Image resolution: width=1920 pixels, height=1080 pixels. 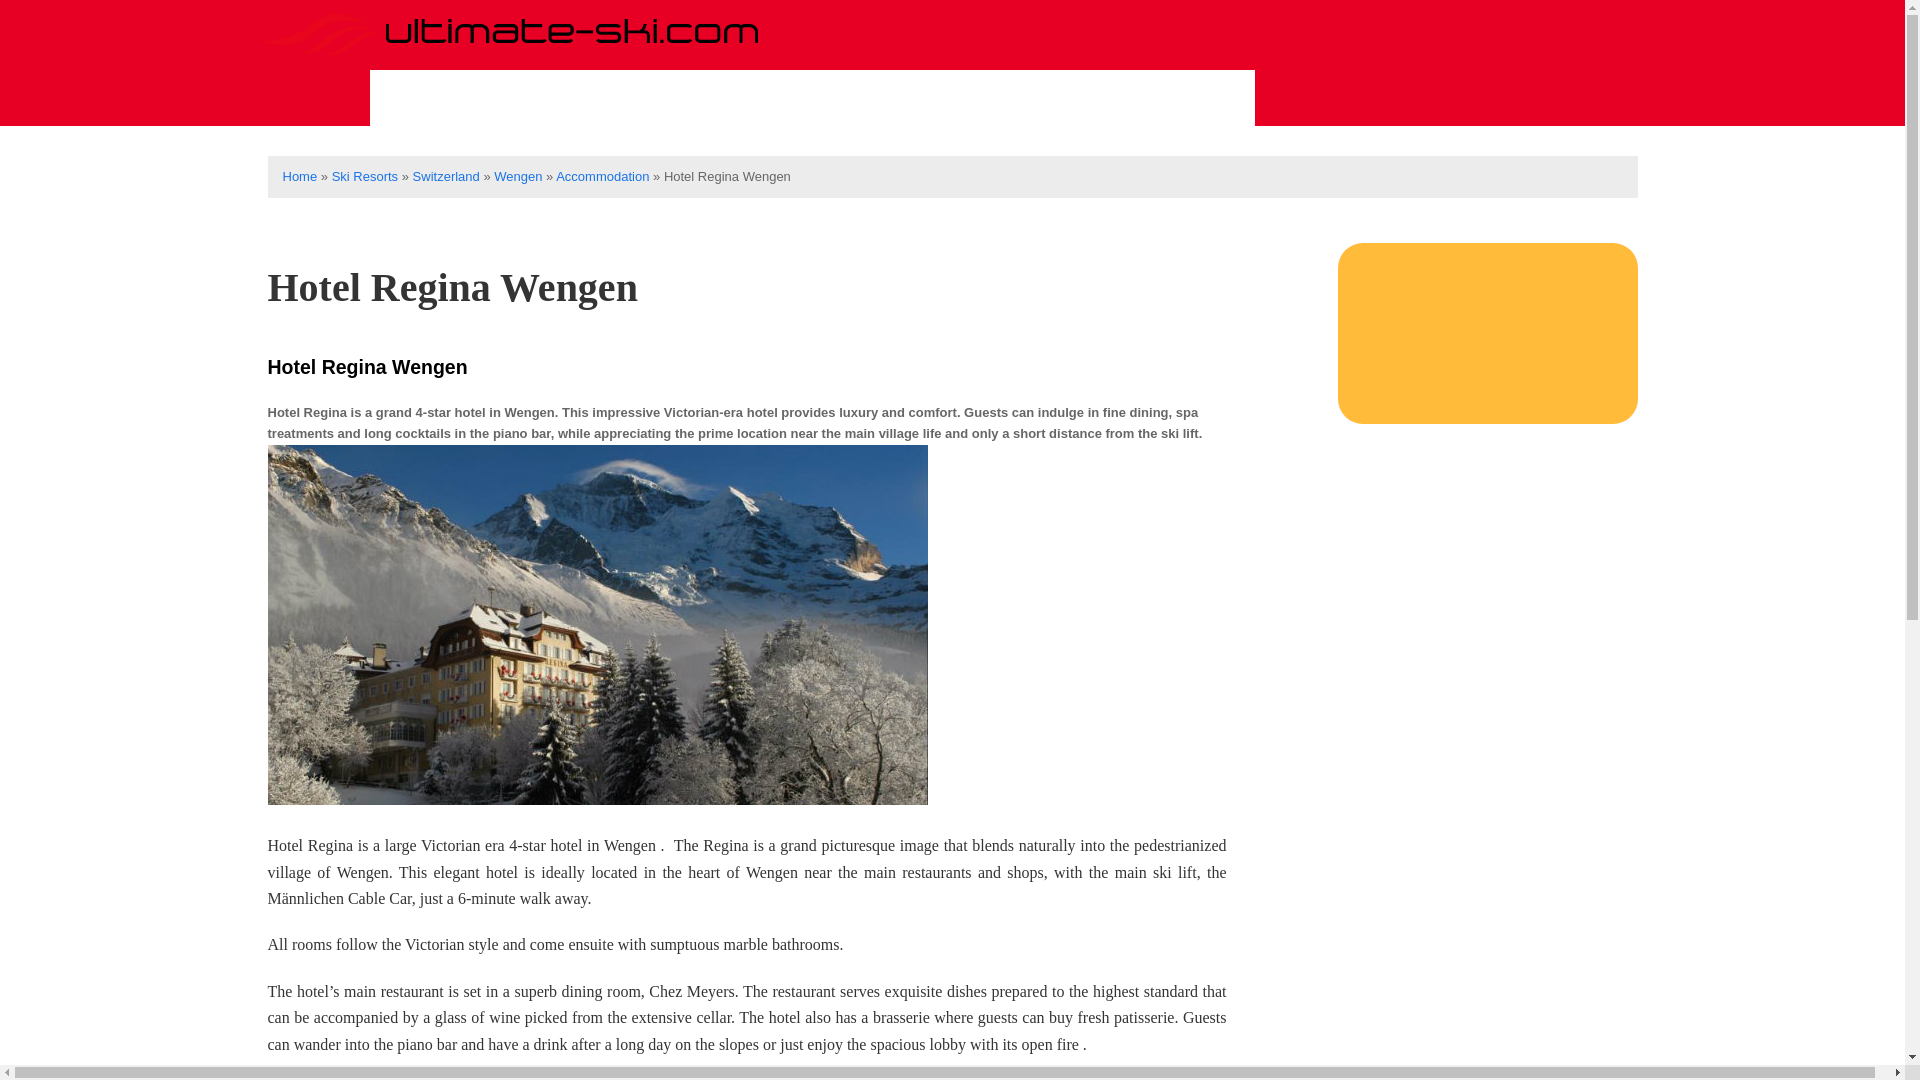 What do you see at coordinates (961, 98) in the screenshot?
I see `Features` at bounding box center [961, 98].